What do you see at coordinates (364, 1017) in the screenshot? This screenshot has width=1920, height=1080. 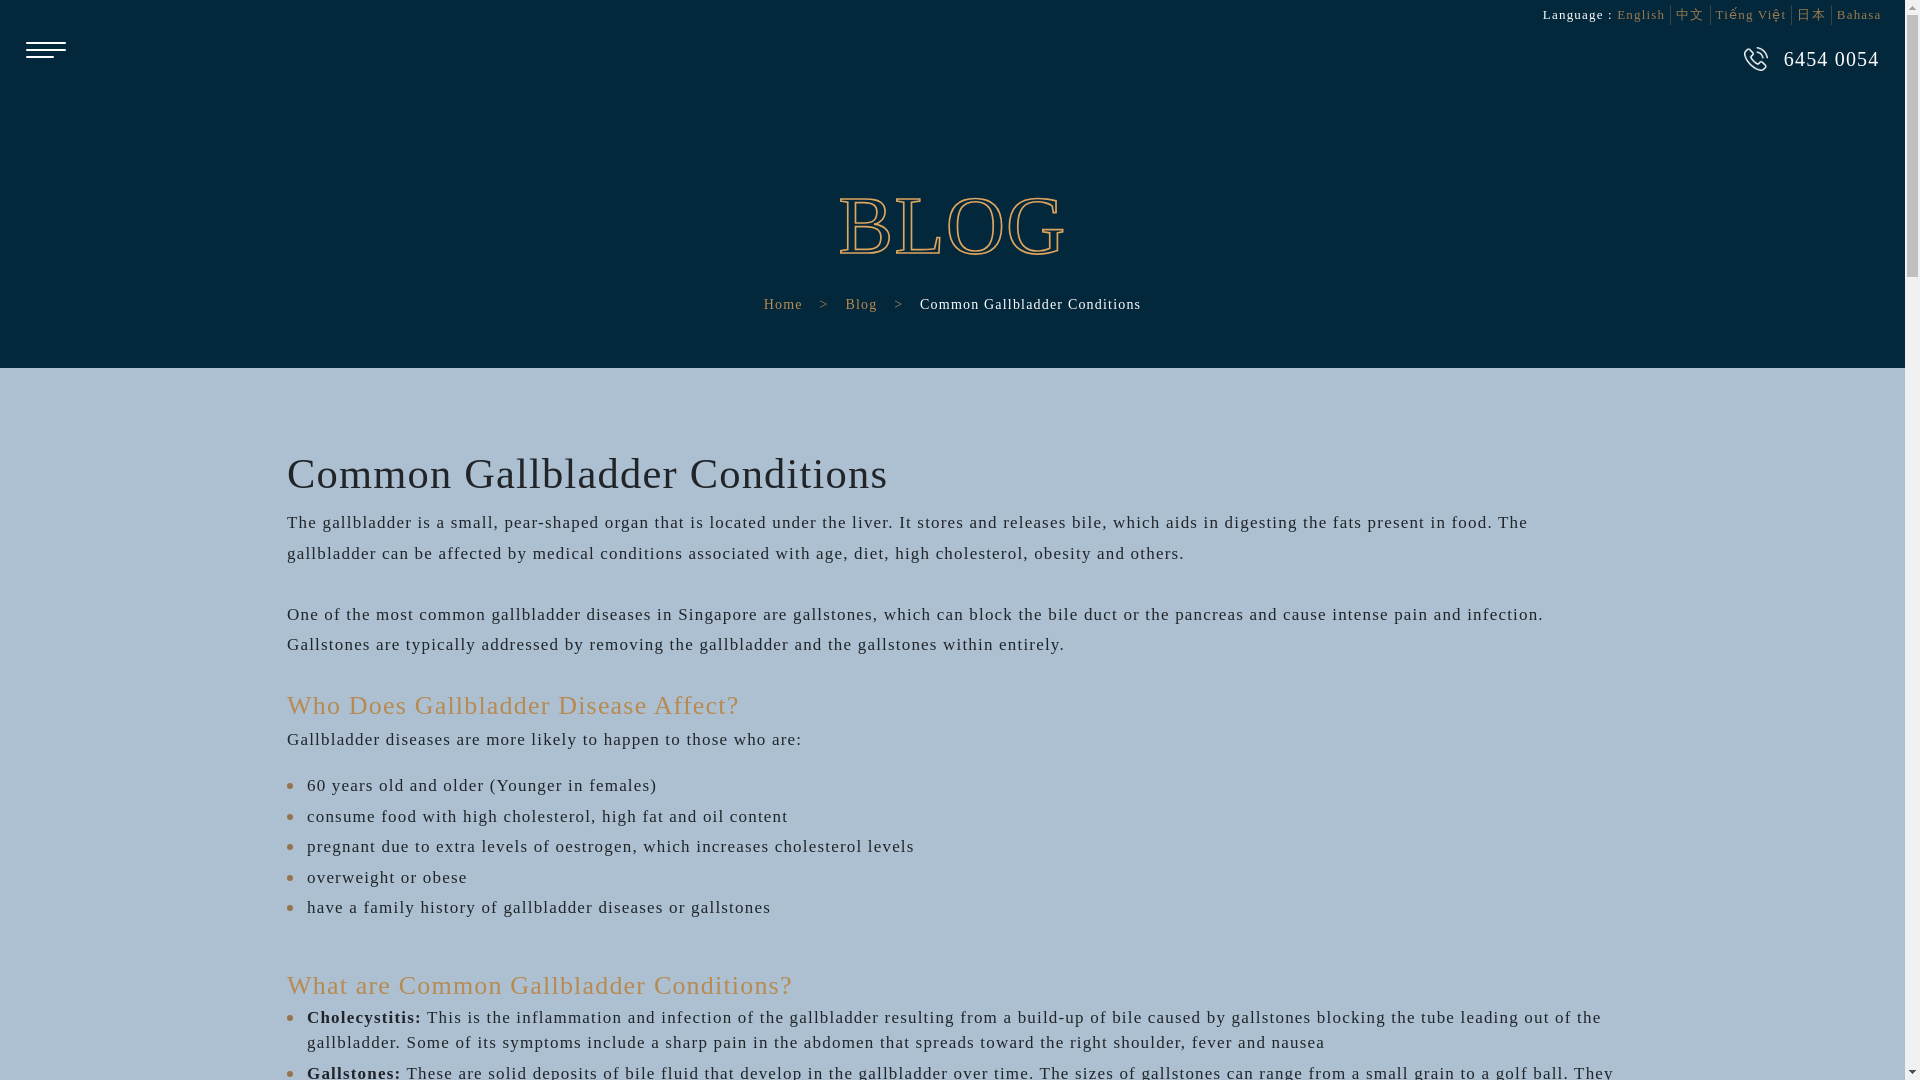 I see `Cholecystitis:` at bounding box center [364, 1017].